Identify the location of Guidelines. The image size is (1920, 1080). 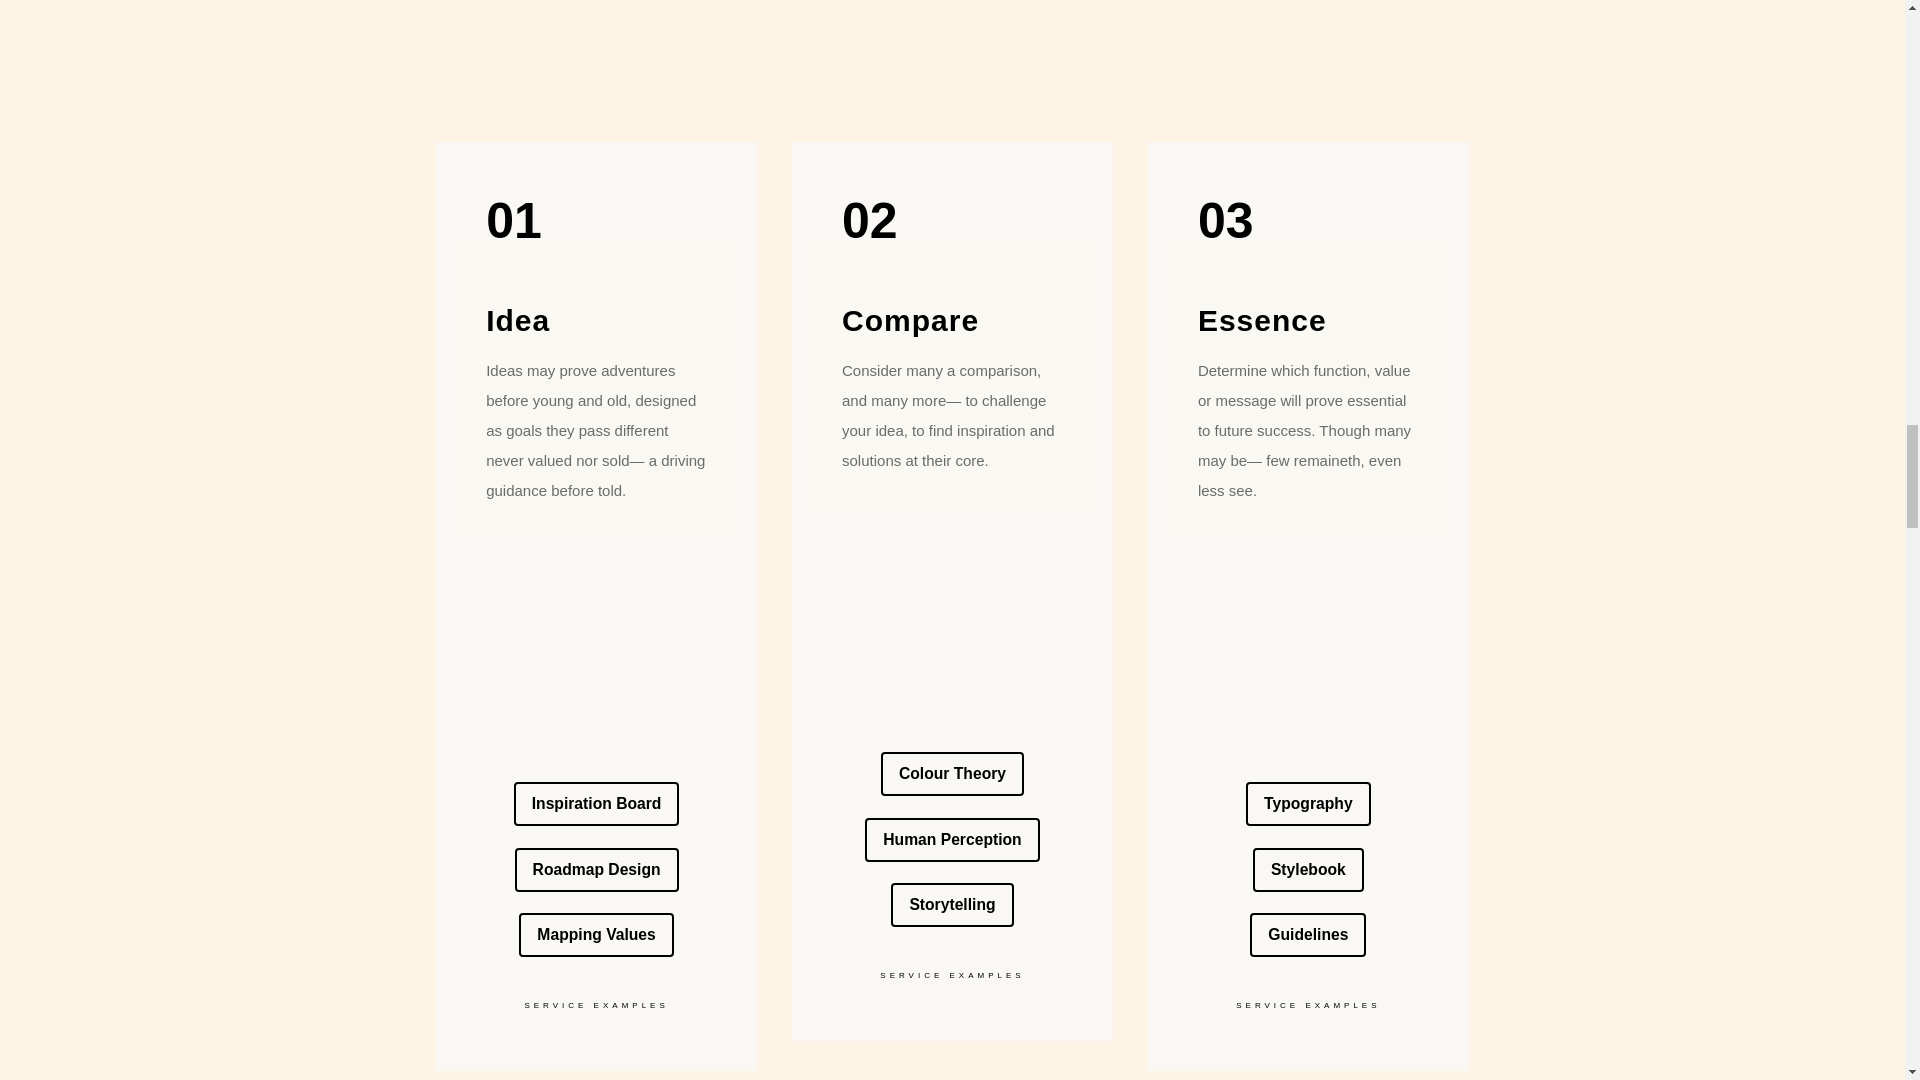
(1307, 934).